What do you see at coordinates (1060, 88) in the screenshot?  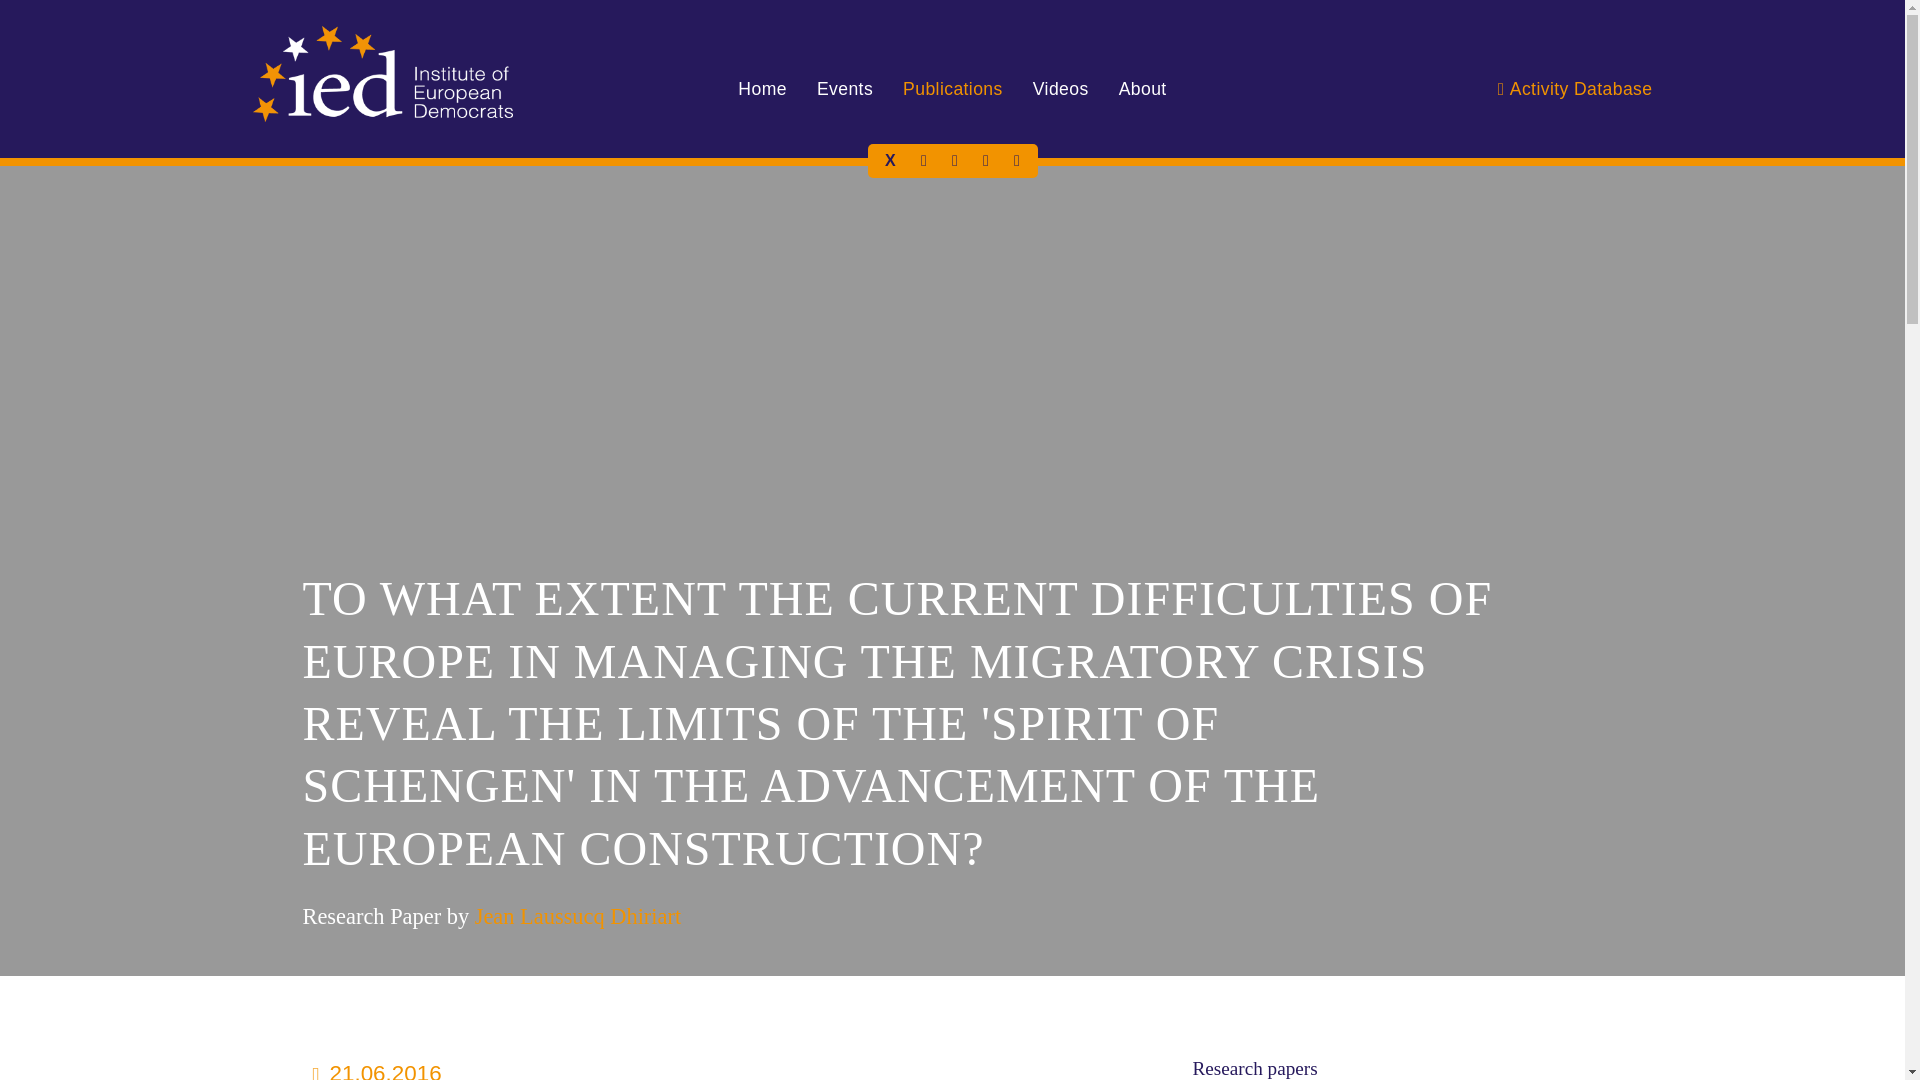 I see `Videos` at bounding box center [1060, 88].